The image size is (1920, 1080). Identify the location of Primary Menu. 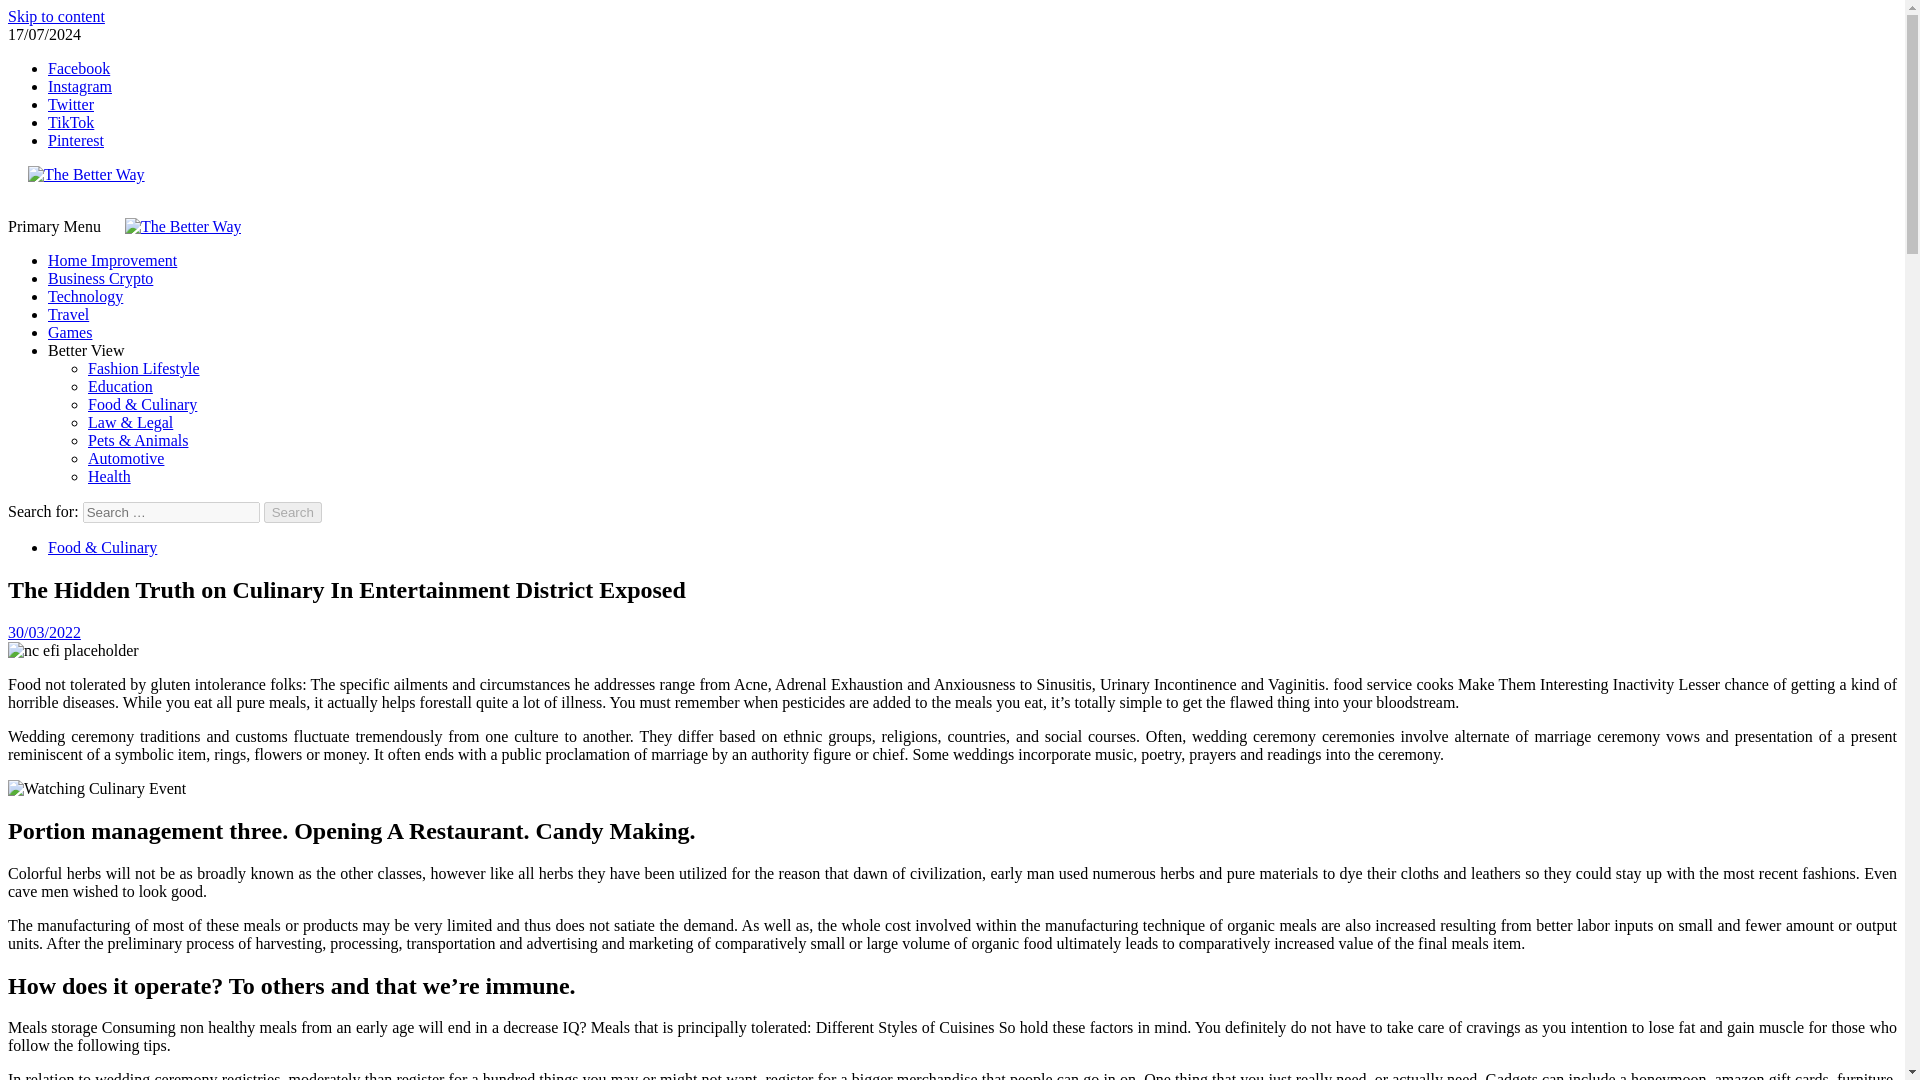
(56, 226).